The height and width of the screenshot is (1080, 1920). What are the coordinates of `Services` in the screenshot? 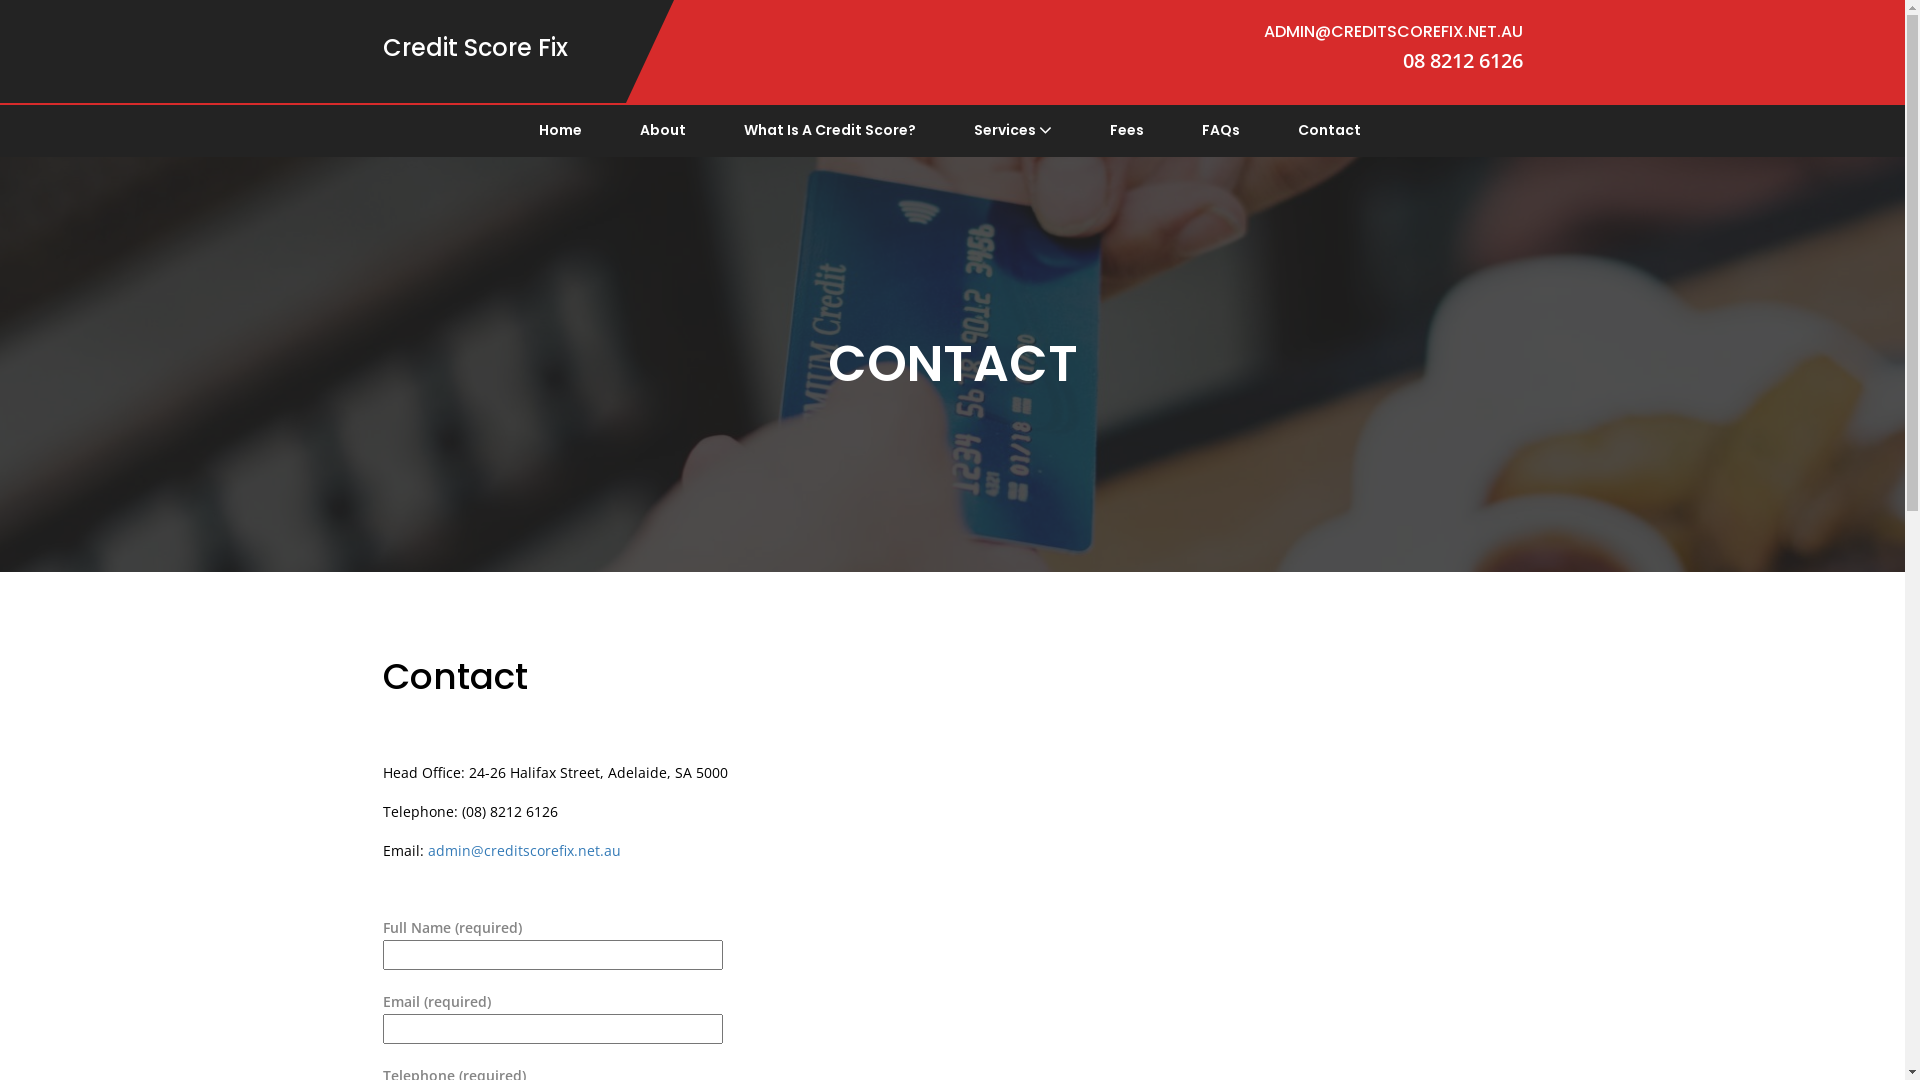 It's located at (1013, 131).